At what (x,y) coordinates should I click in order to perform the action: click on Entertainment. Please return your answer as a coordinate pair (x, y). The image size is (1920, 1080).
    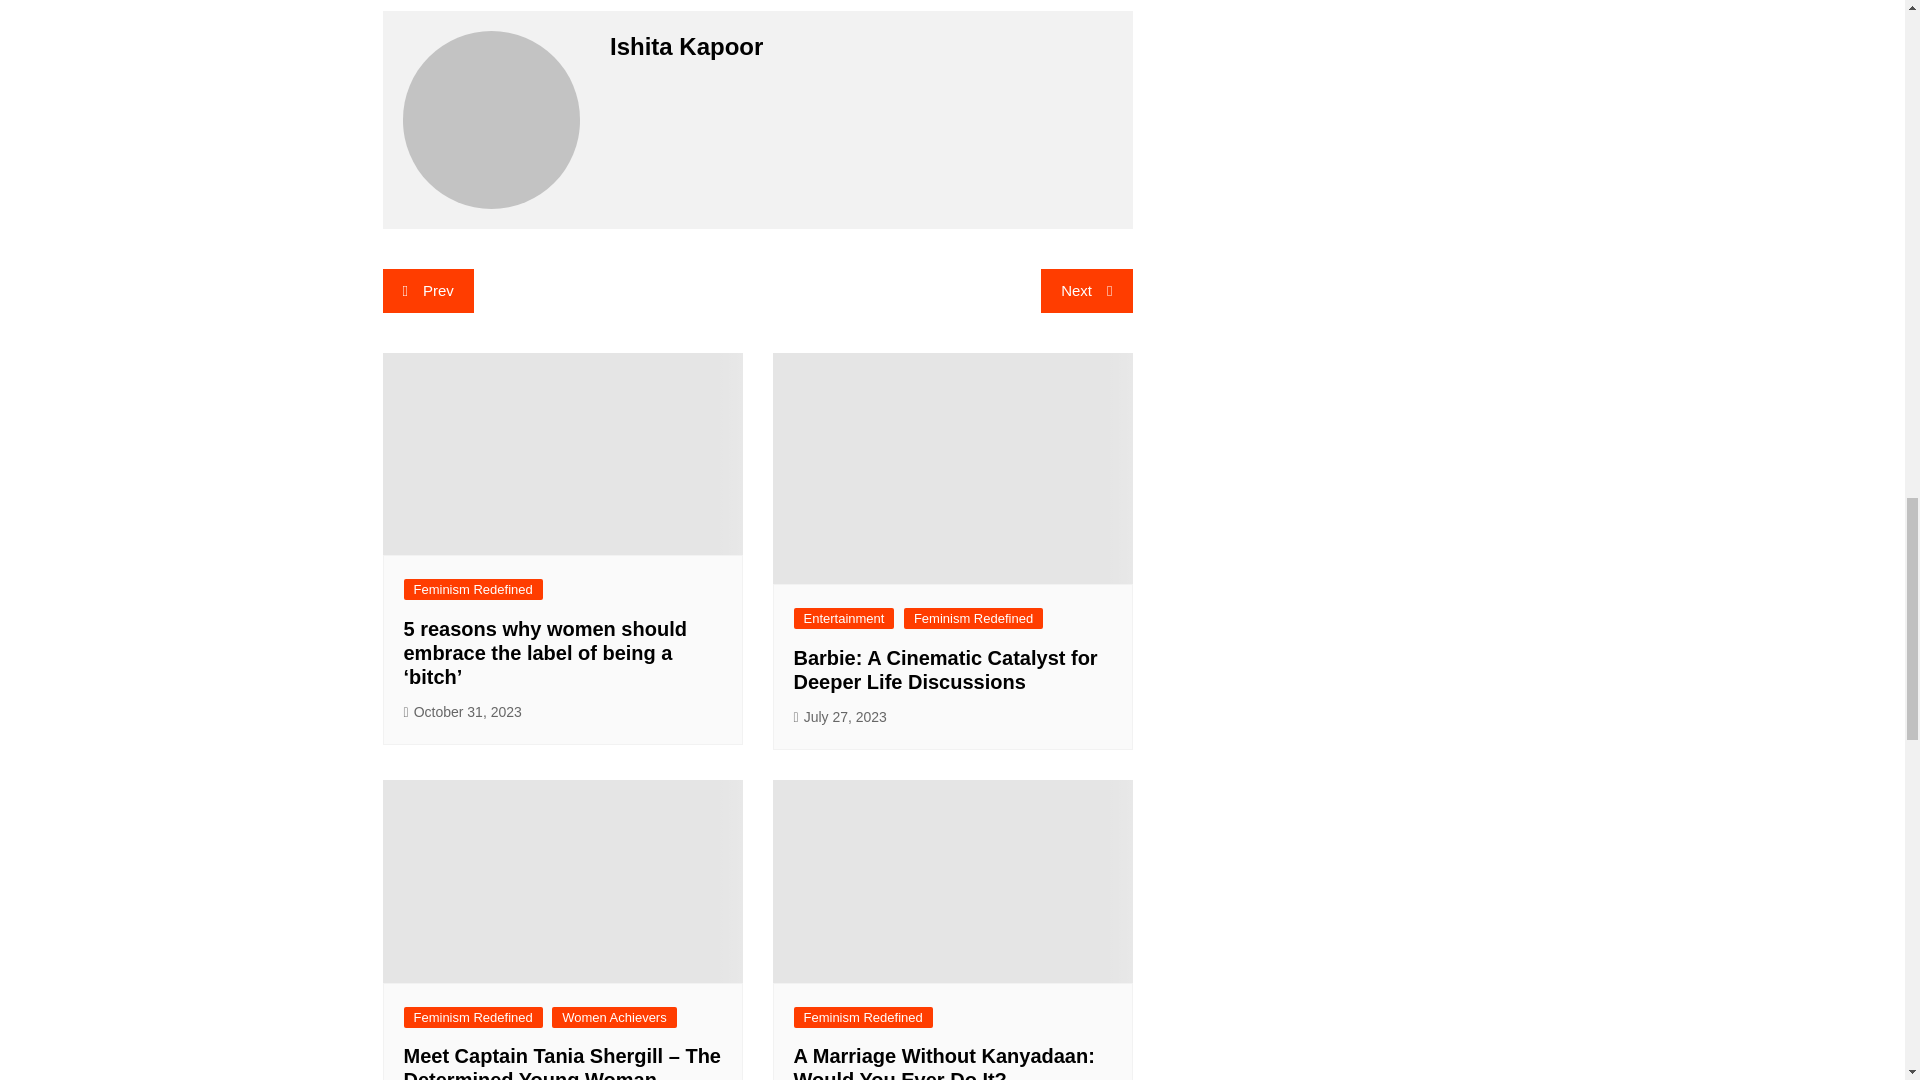
    Looking at the image, I should click on (844, 618).